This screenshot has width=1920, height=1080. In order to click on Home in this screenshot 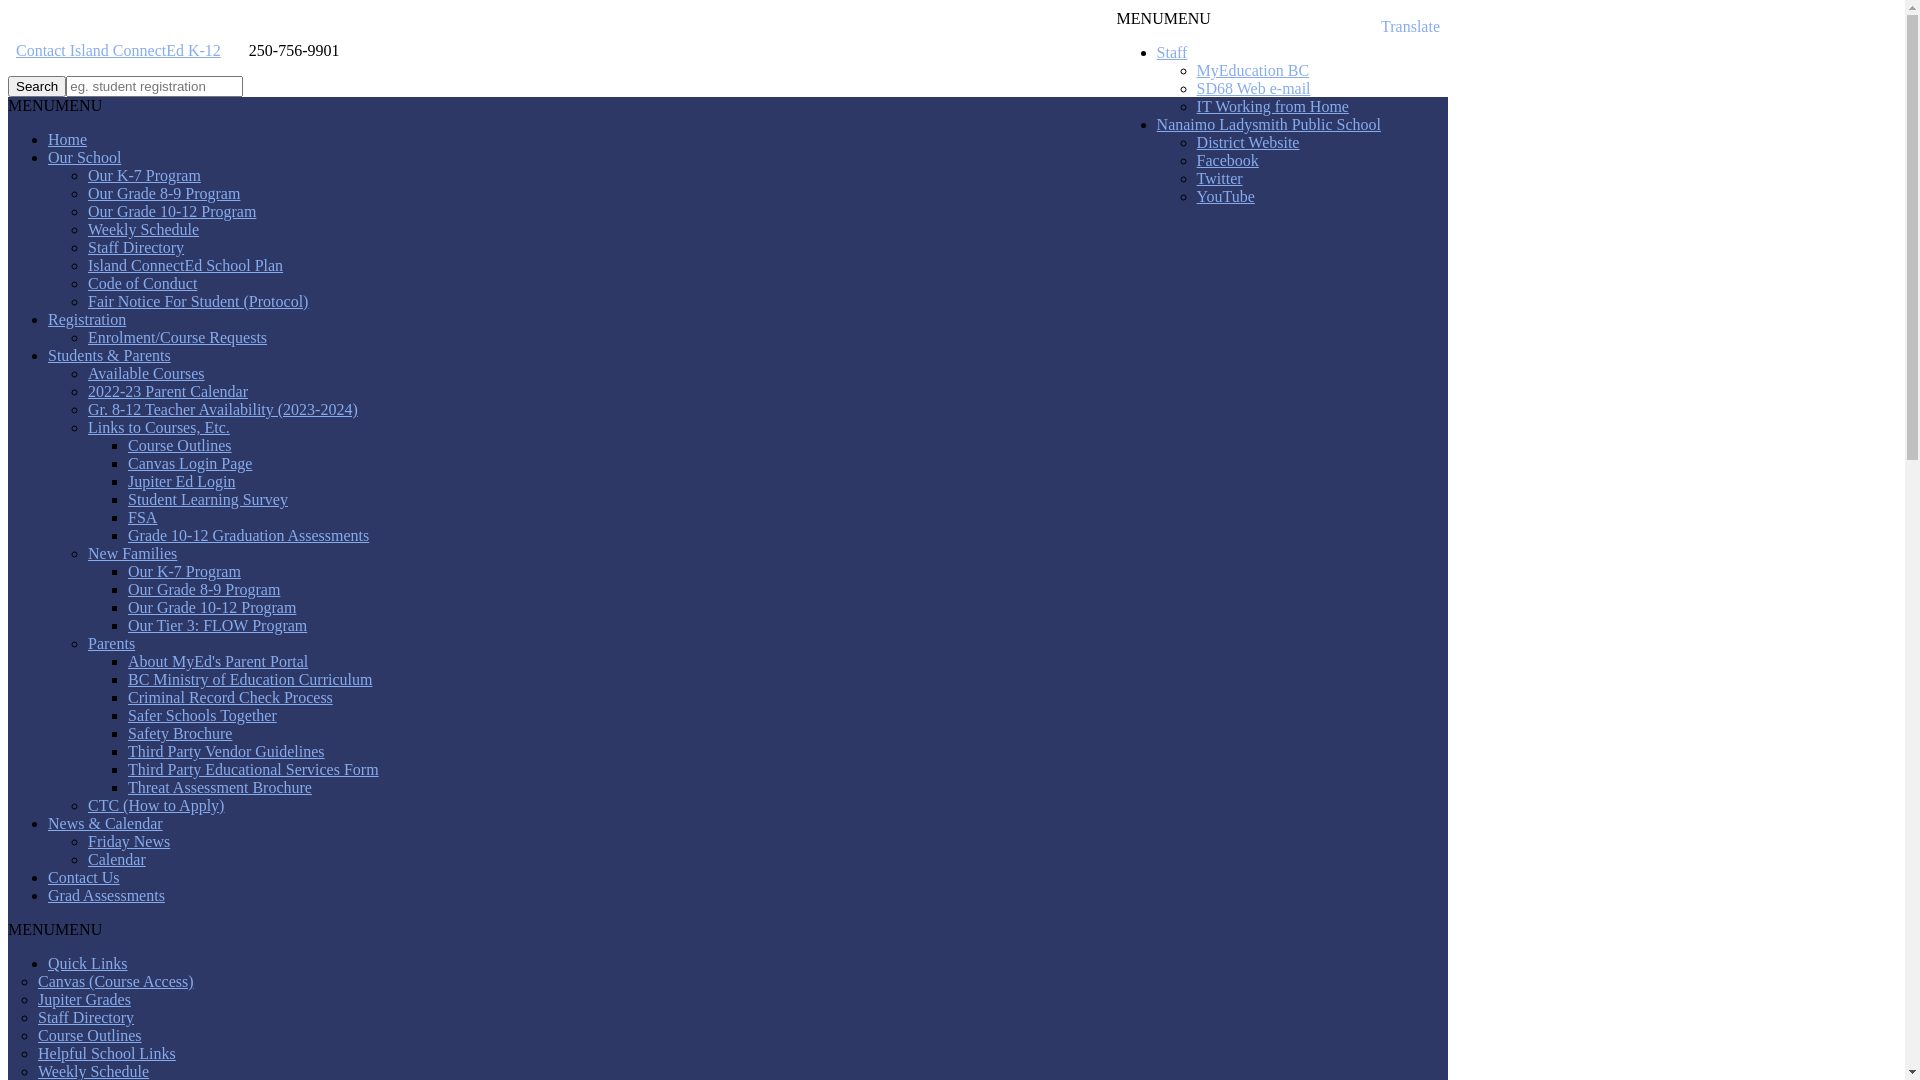, I will do `click(68, 140)`.